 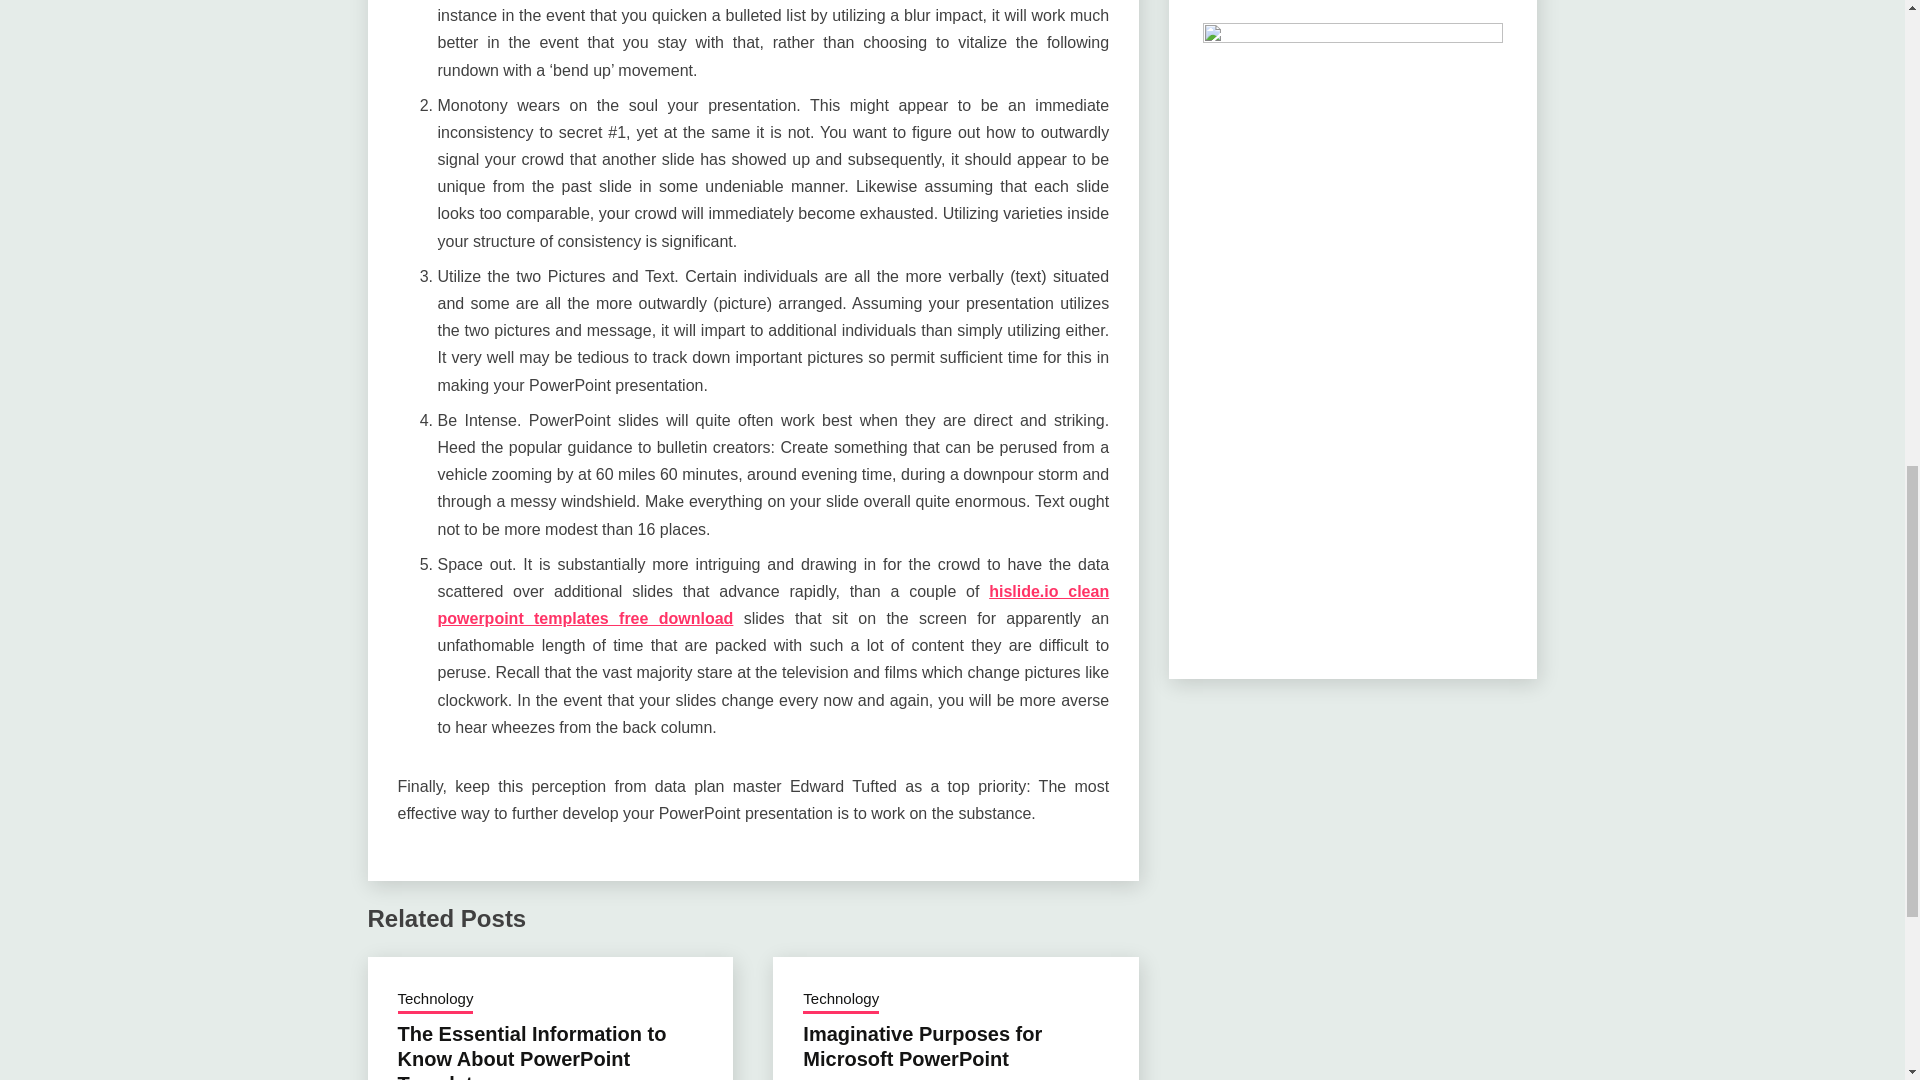 I want to click on Technology, so click(x=436, y=1001).